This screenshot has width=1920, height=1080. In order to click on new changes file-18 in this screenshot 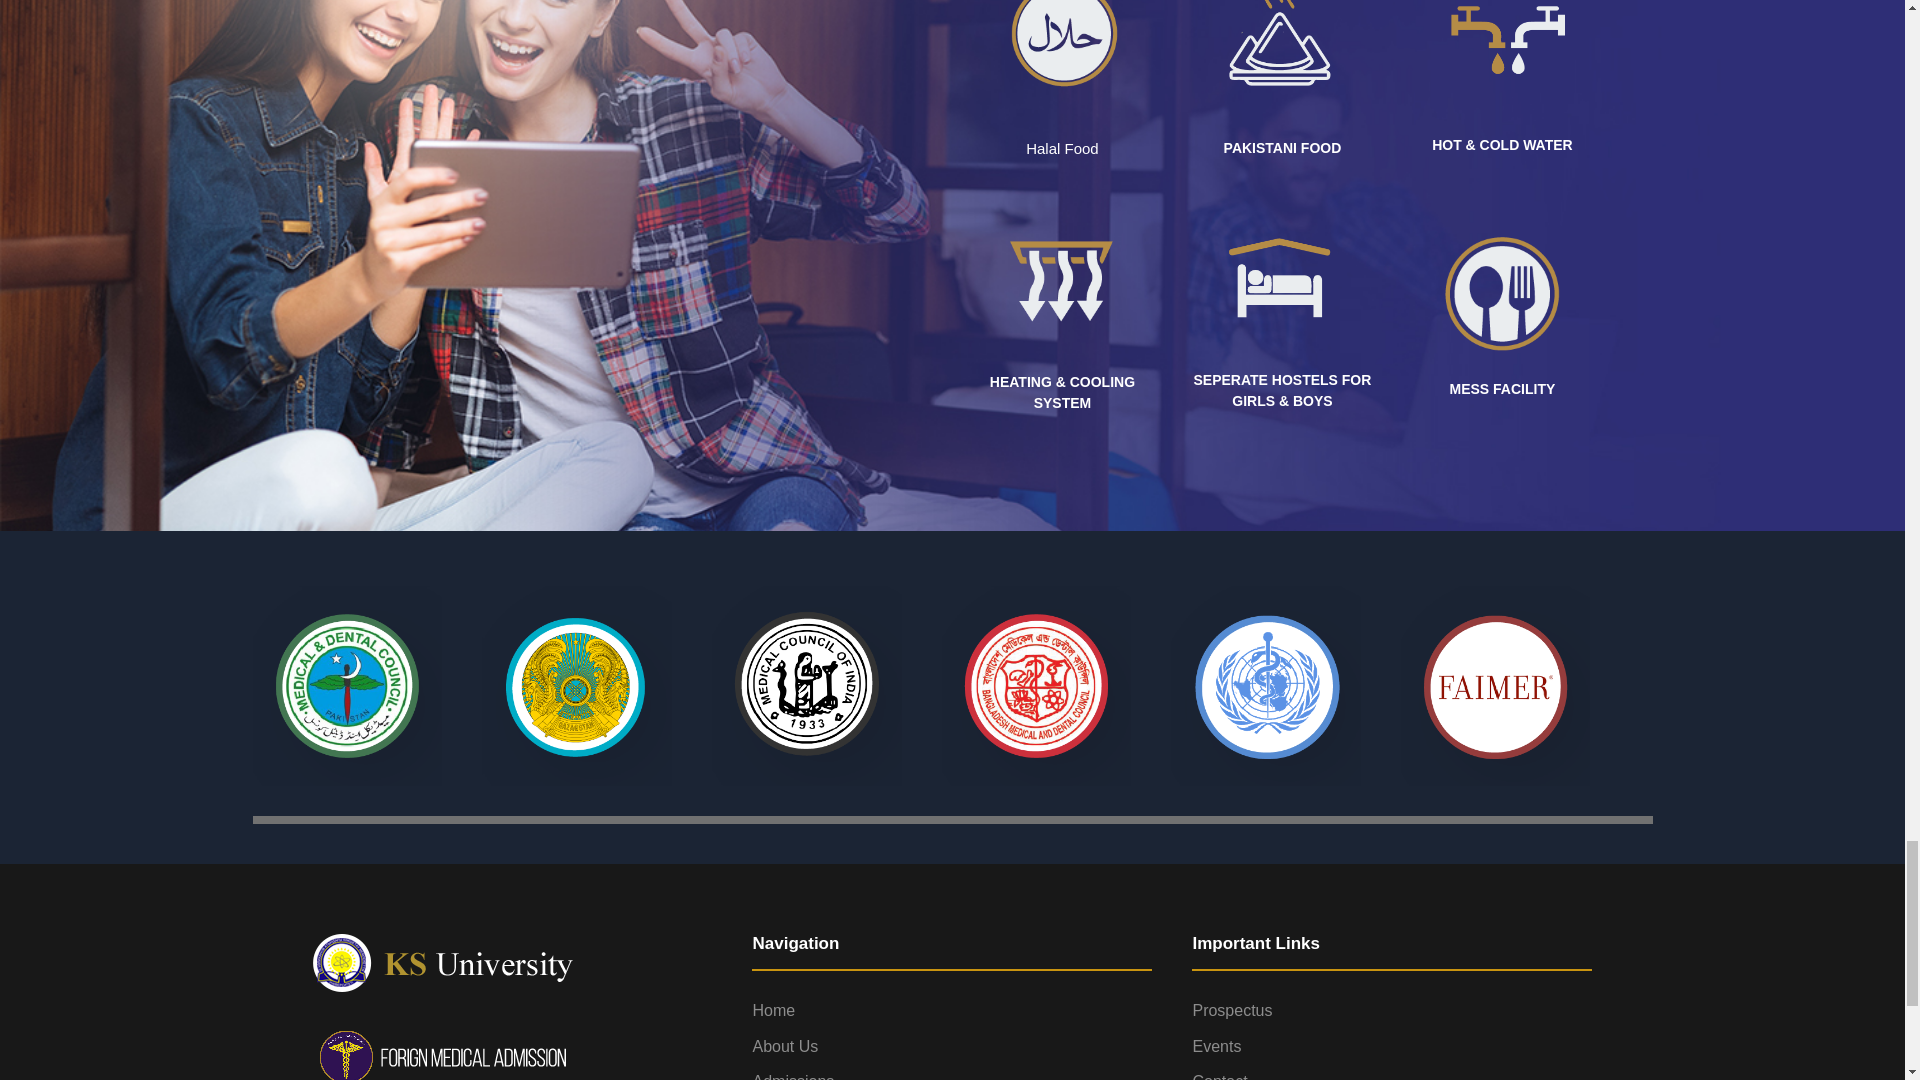, I will do `click(1282, 55)`.